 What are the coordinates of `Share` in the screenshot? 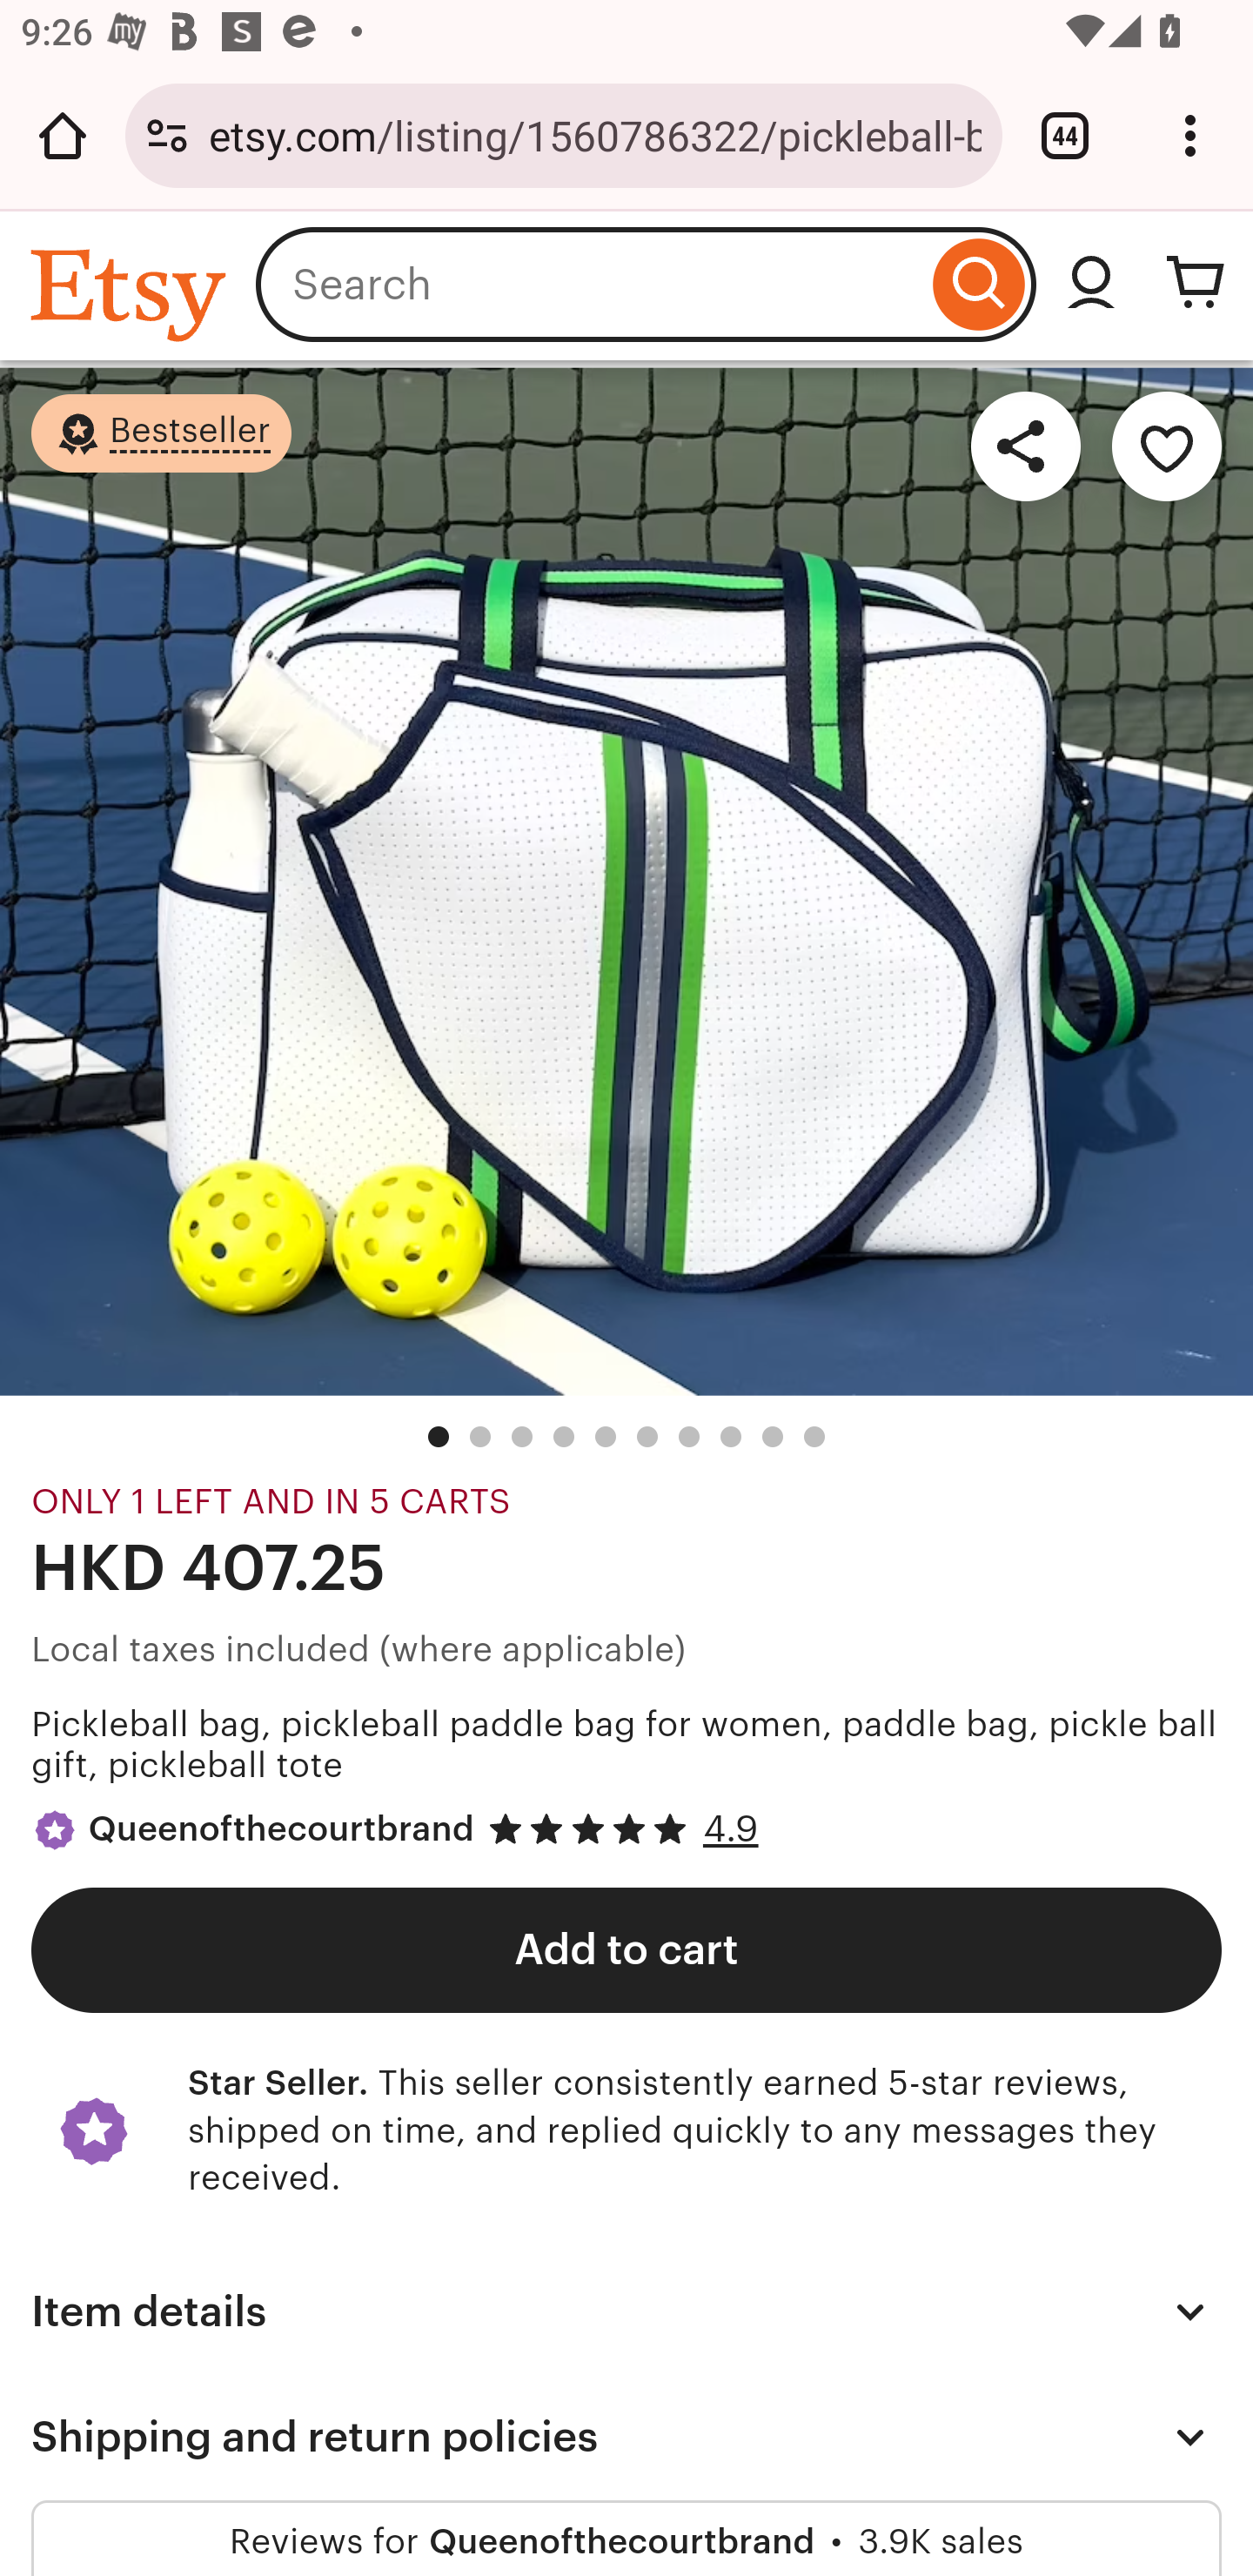 It's located at (1025, 446).